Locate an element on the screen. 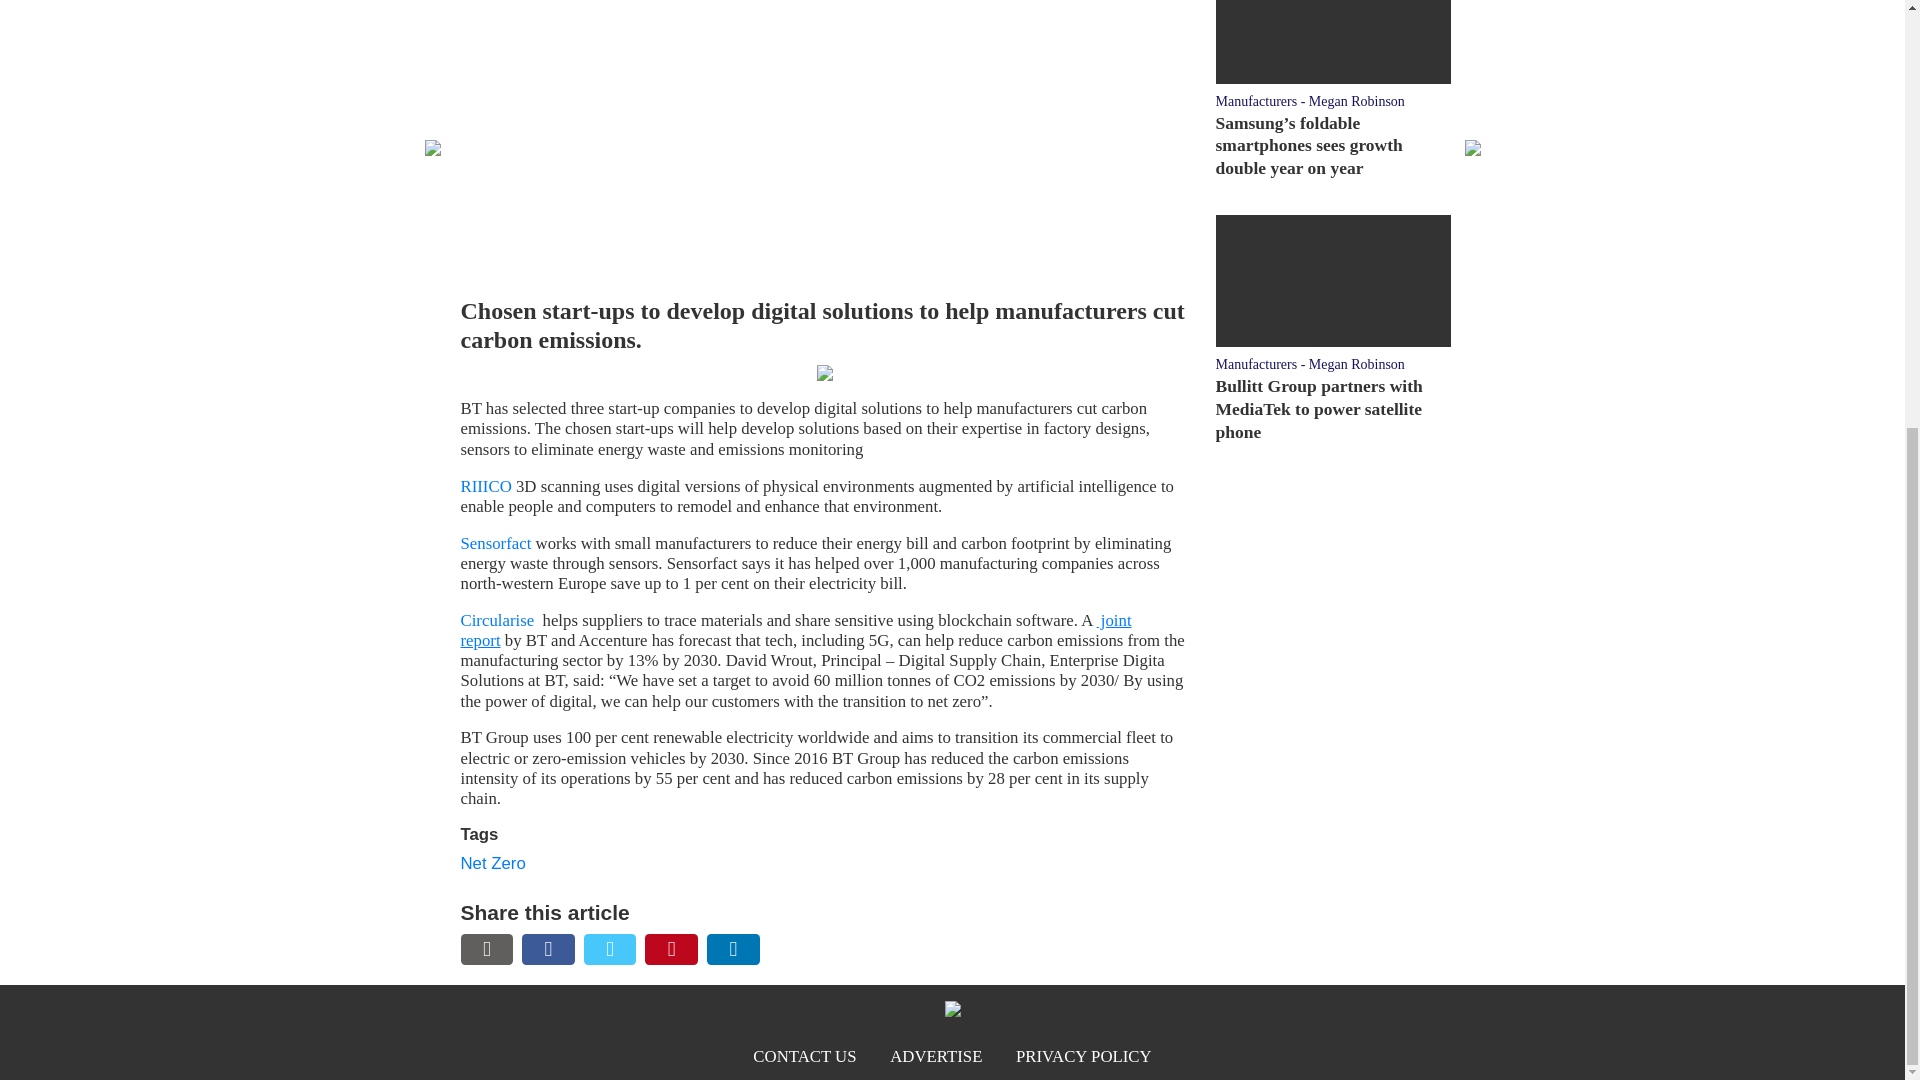  Circularise is located at coordinates (496, 620).